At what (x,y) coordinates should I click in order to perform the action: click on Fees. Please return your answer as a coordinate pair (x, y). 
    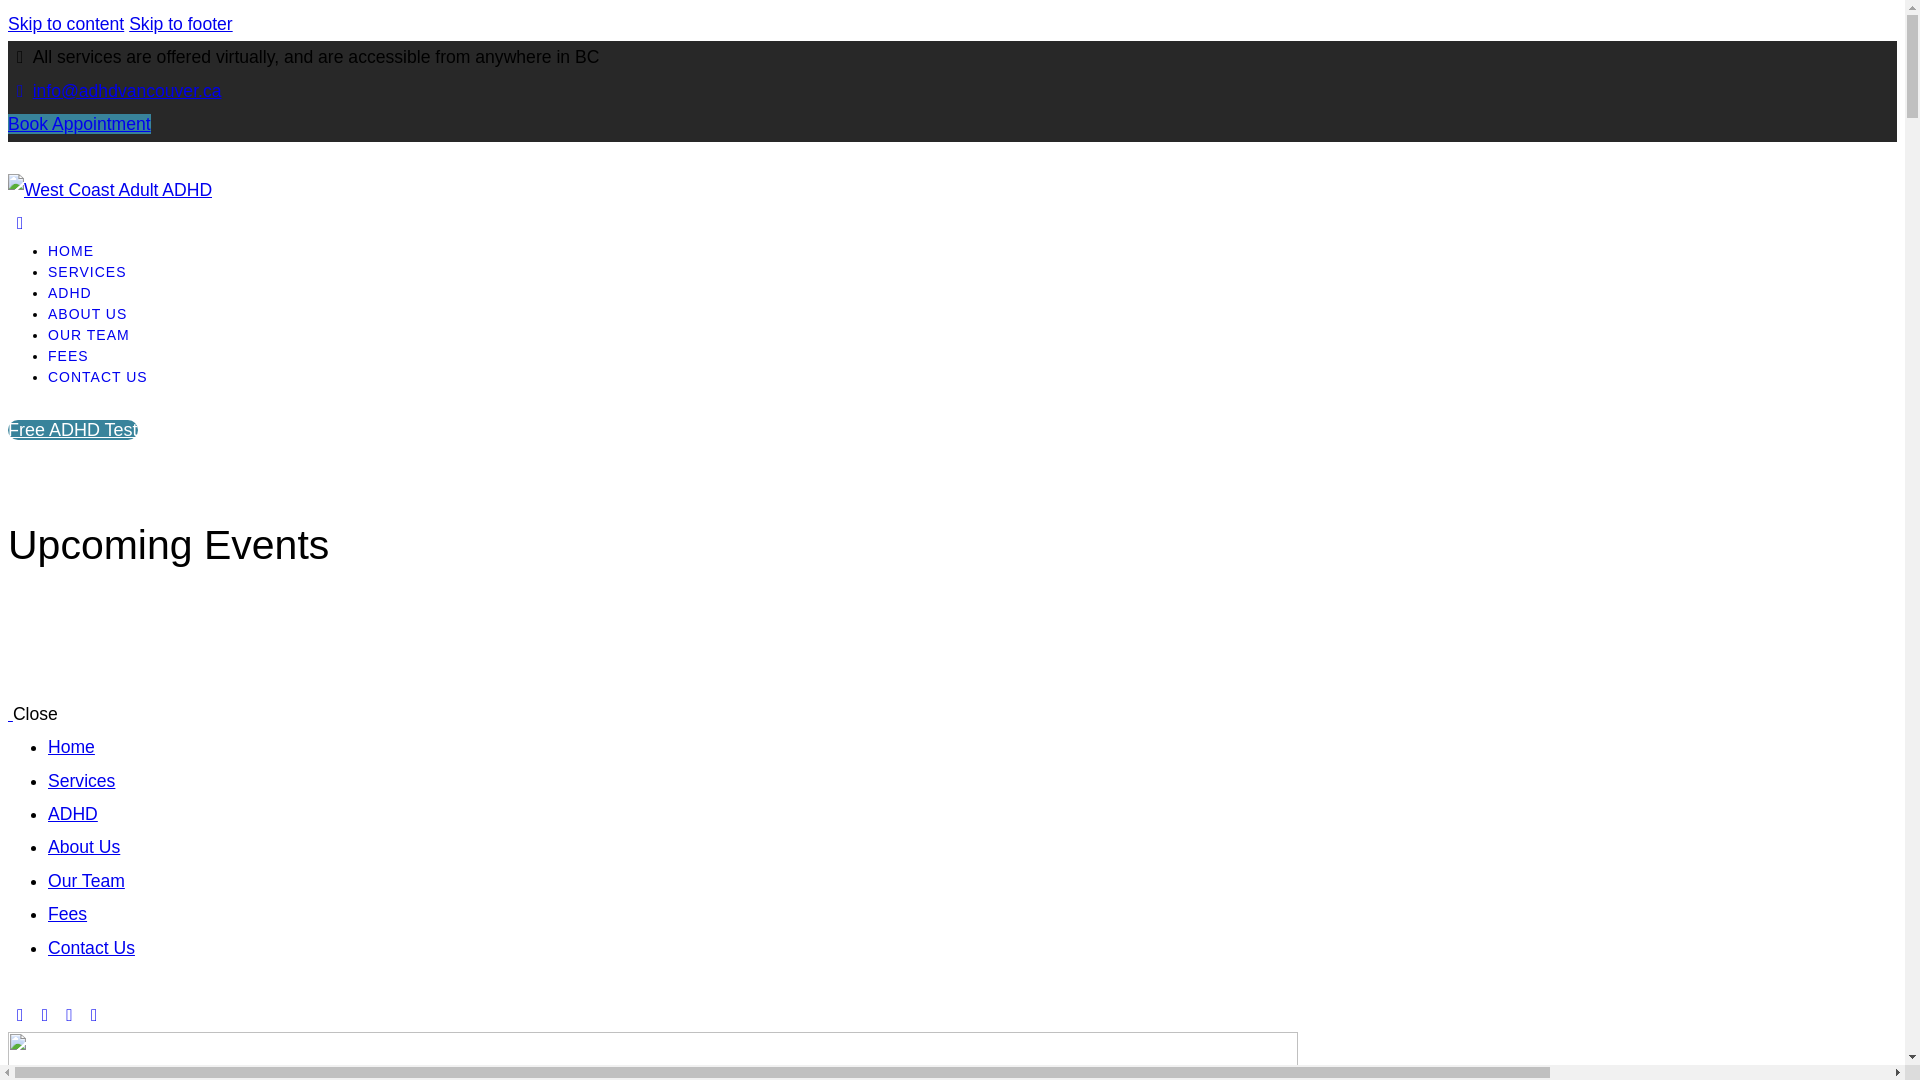
    Looking at the image, I should click on (68, 914).